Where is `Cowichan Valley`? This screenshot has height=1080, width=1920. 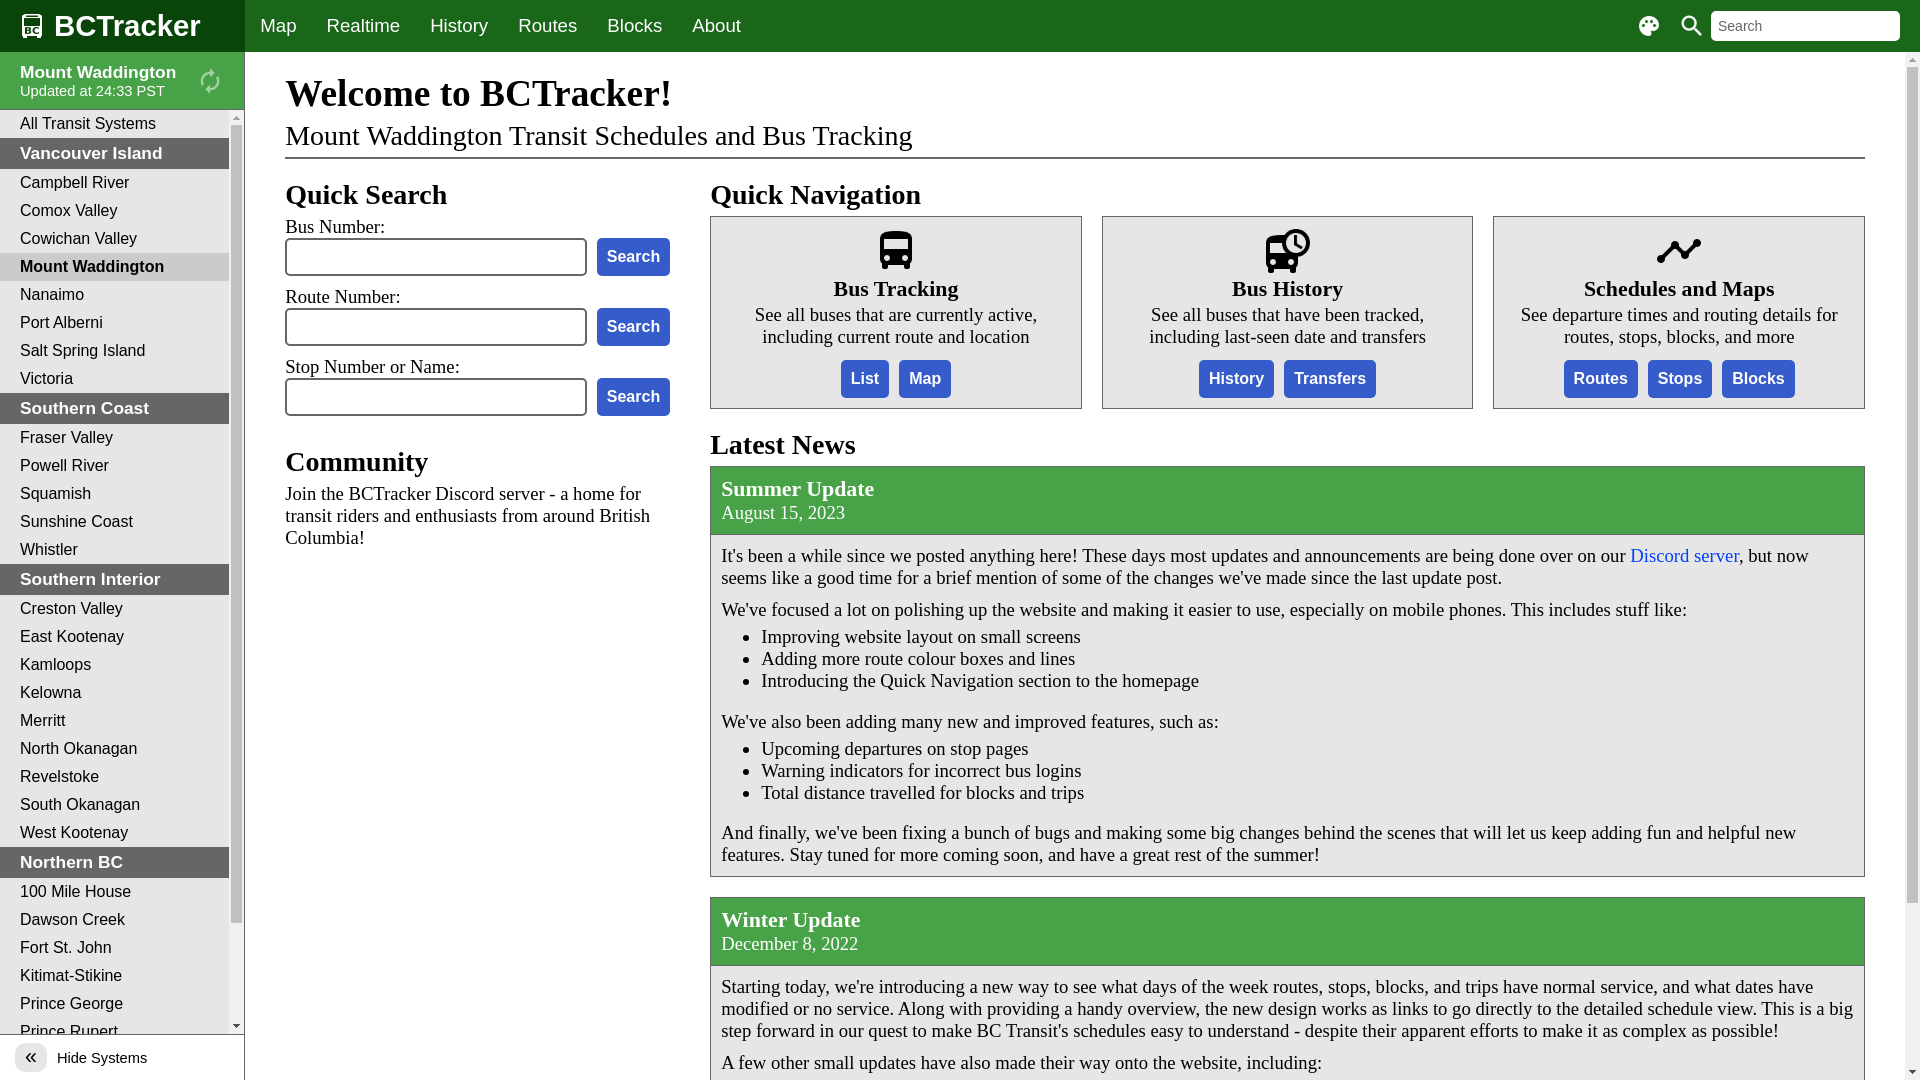 Cowichan Valley is located at coordinates (114, 239).